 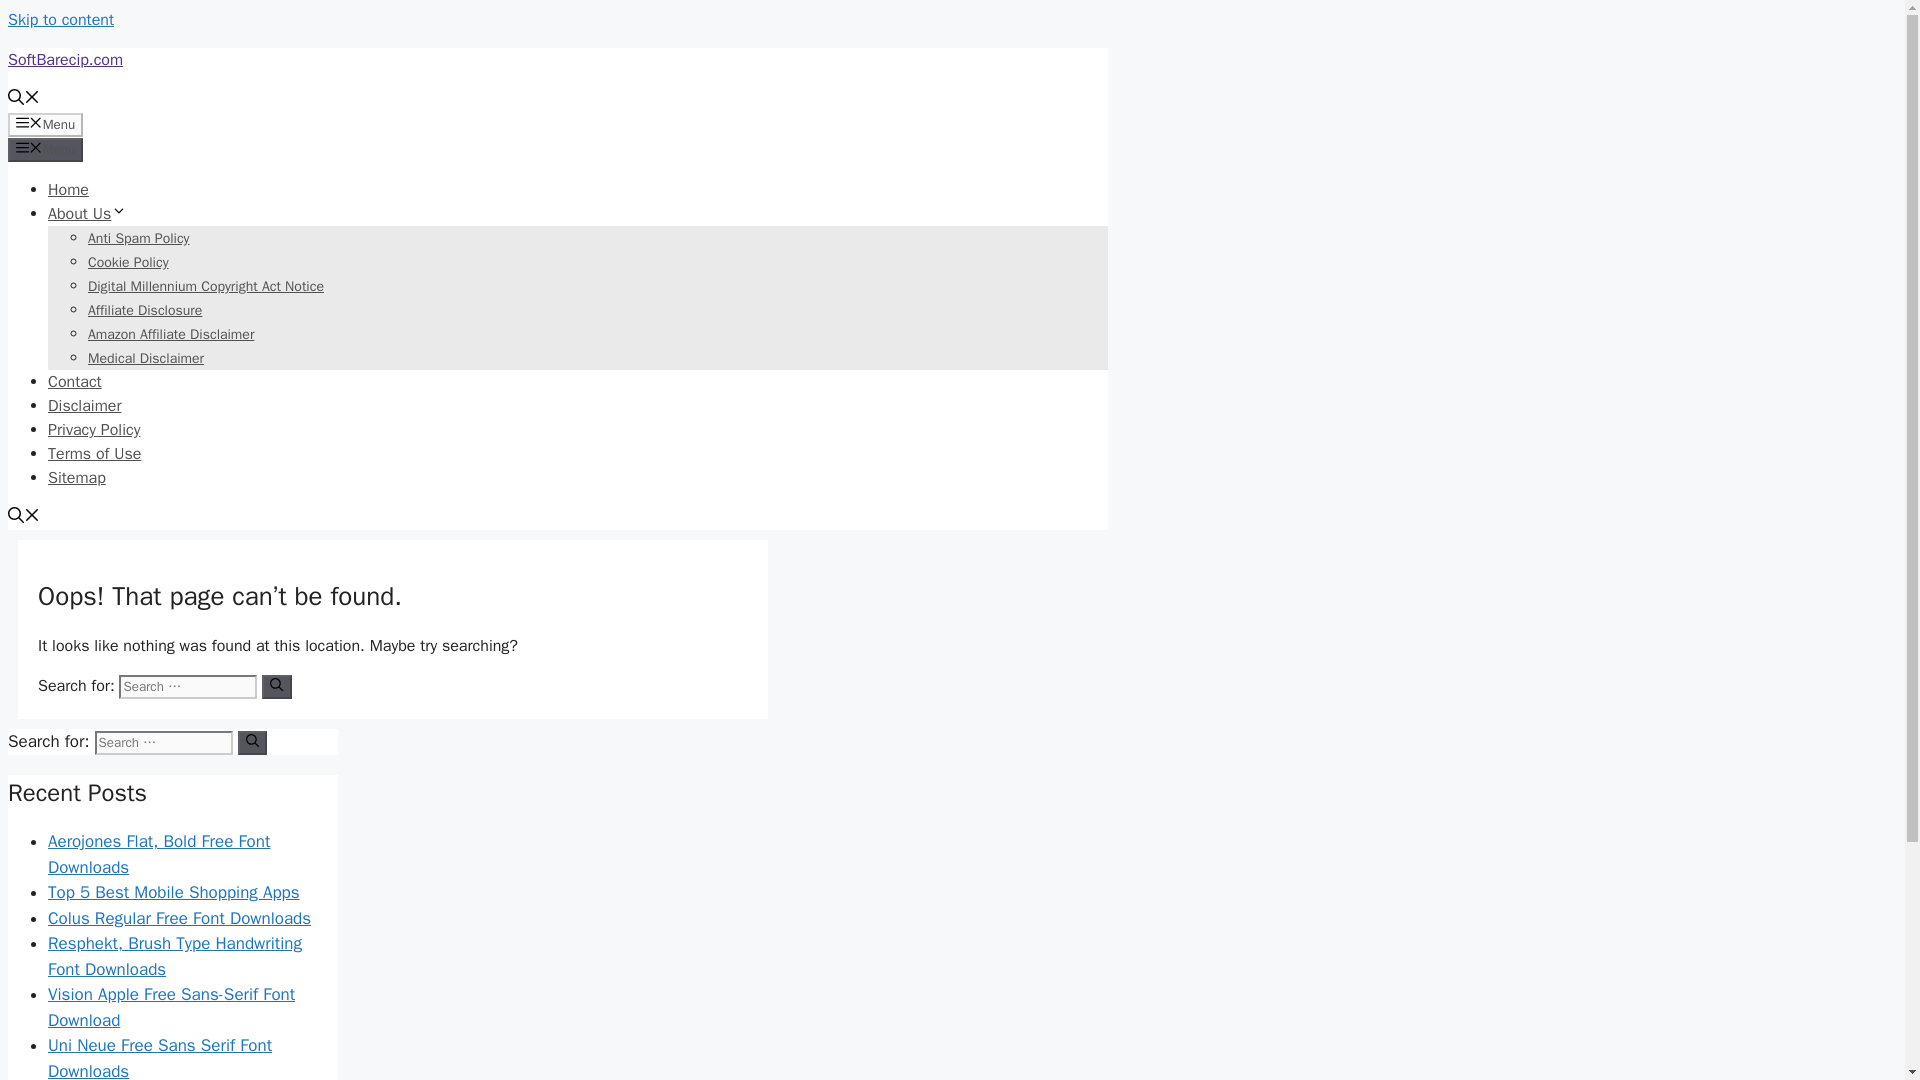 What do you see at coordinates (146, 358) in the screenshot?
I see `Medical Disclaimer` at bounding box center [146, 358].